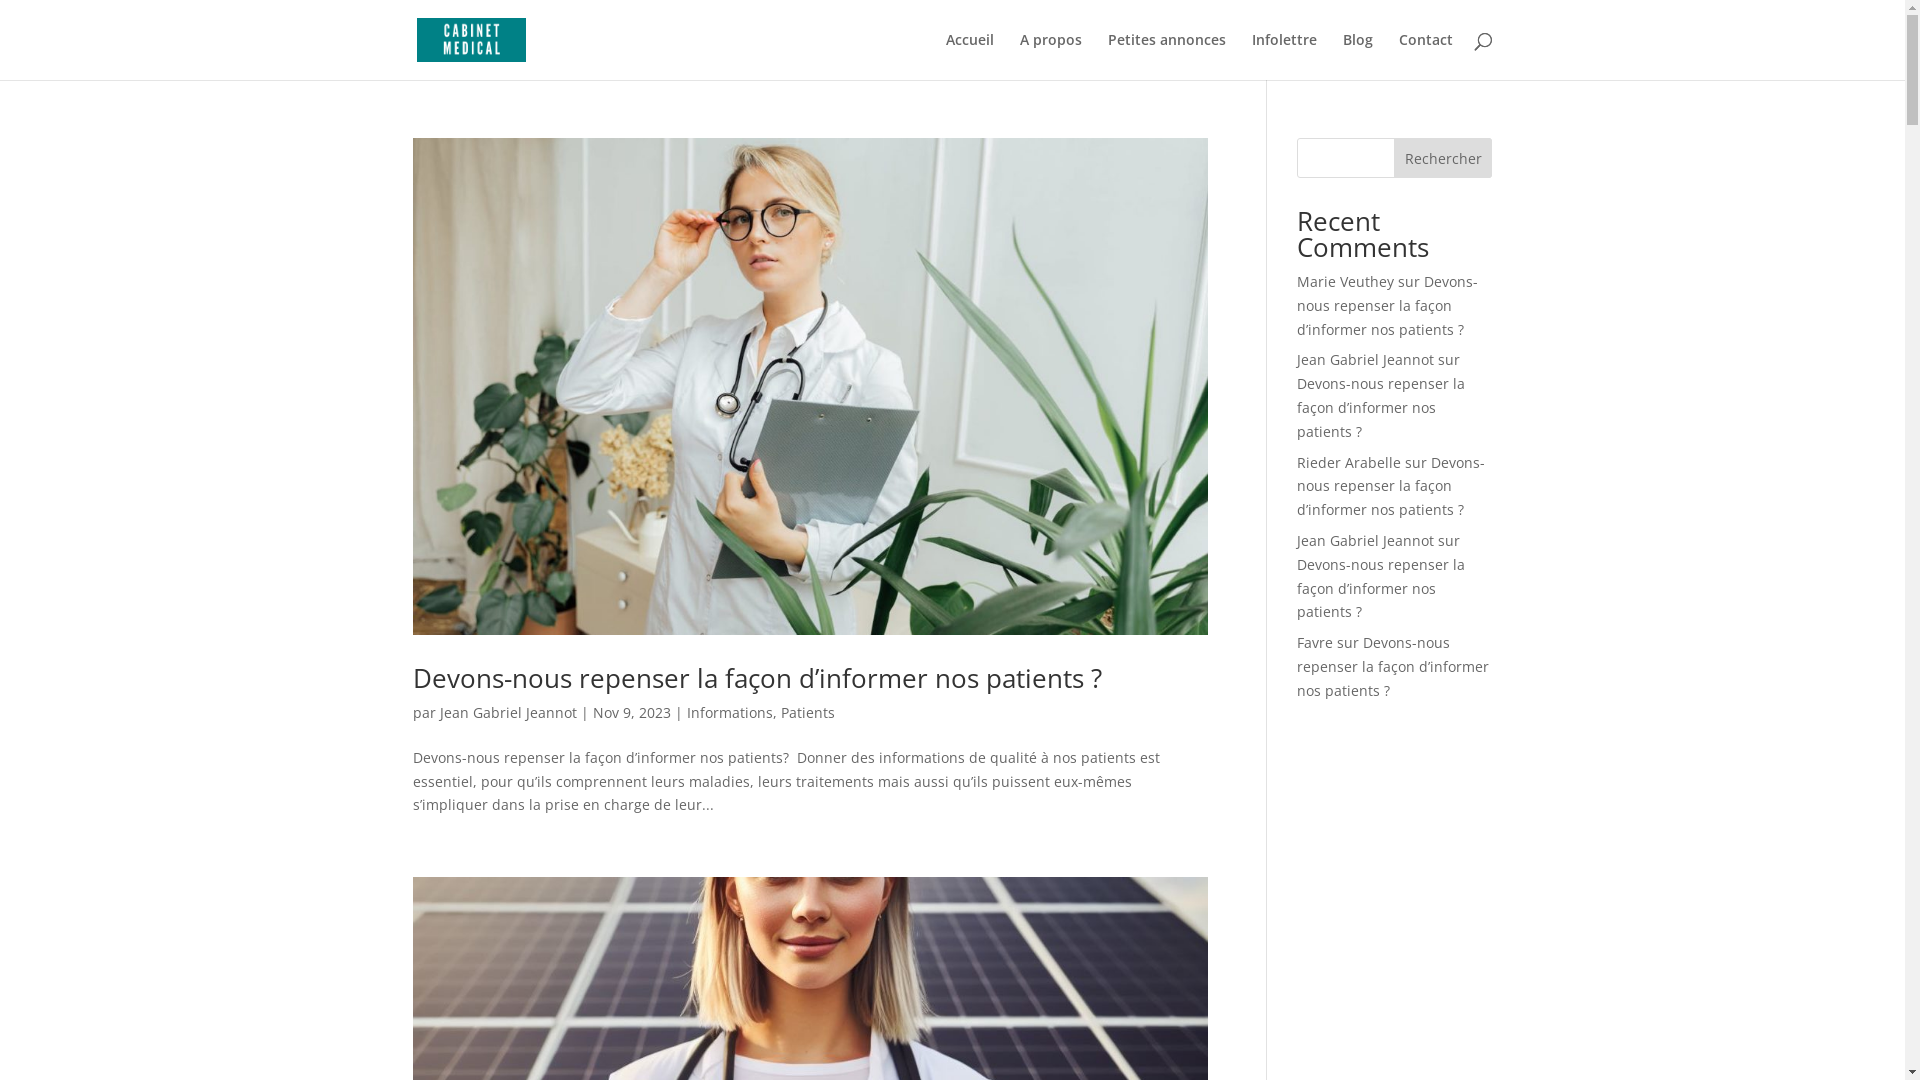 Image resolution: width=1920 pixels, height=1080 pixels. Describe the element at coordinates (1425, 56) in the screenshot. I see `Contact` at that location.